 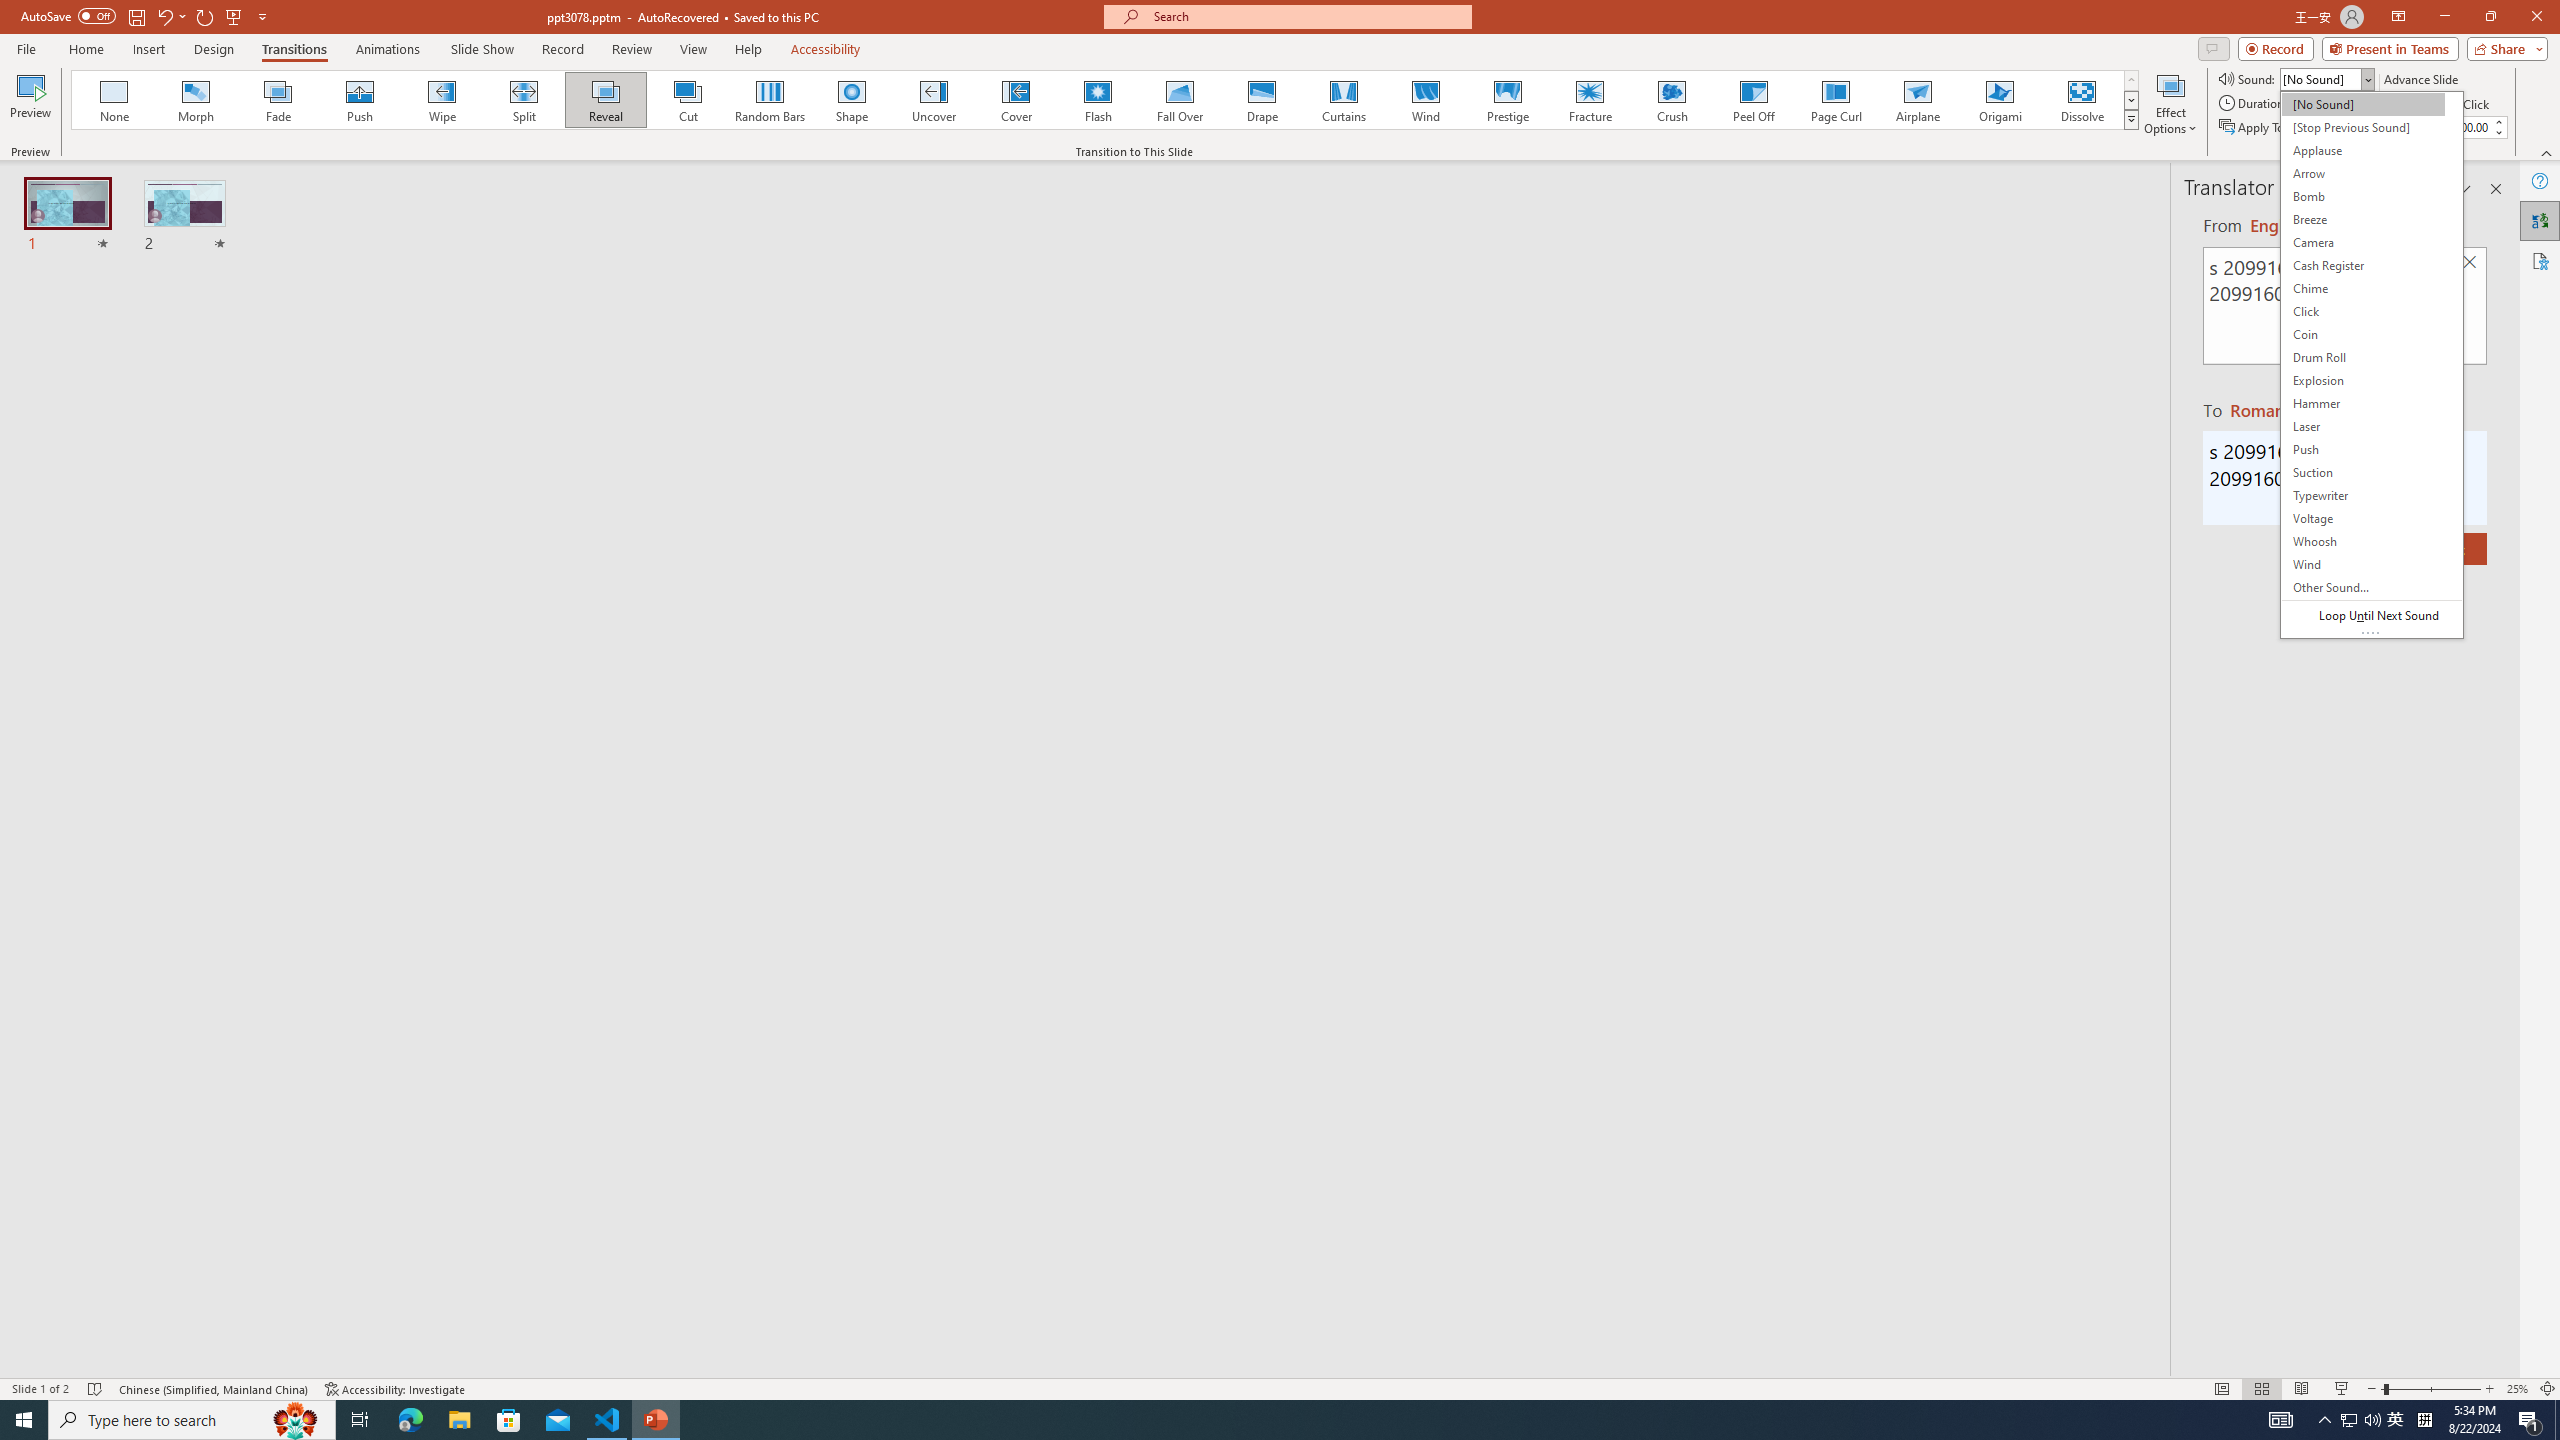 What do you see at coordinates (934, 100) in the screenshot?
I see `Uncover` at bounding box center [934, 100].